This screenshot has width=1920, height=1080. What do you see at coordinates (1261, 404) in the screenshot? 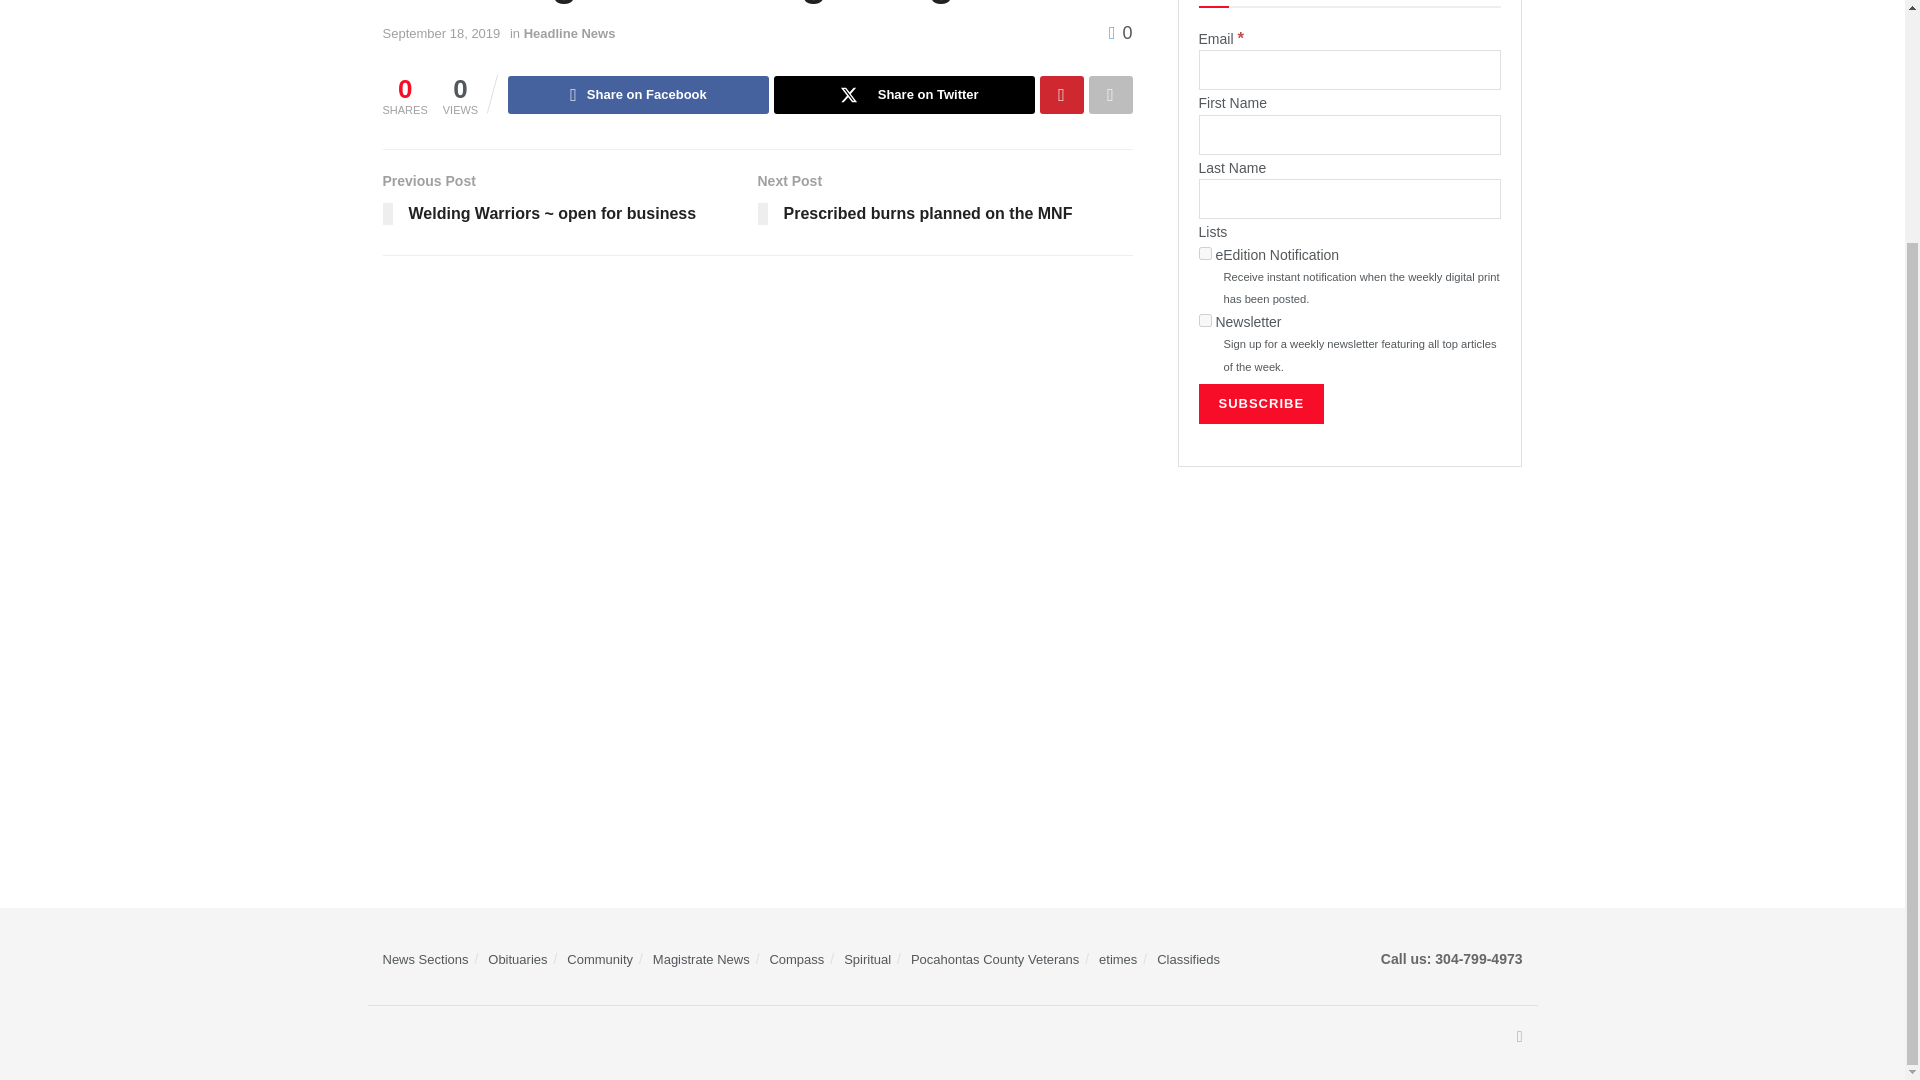
I see `Subscribe` at bounding box center [1261, 404].